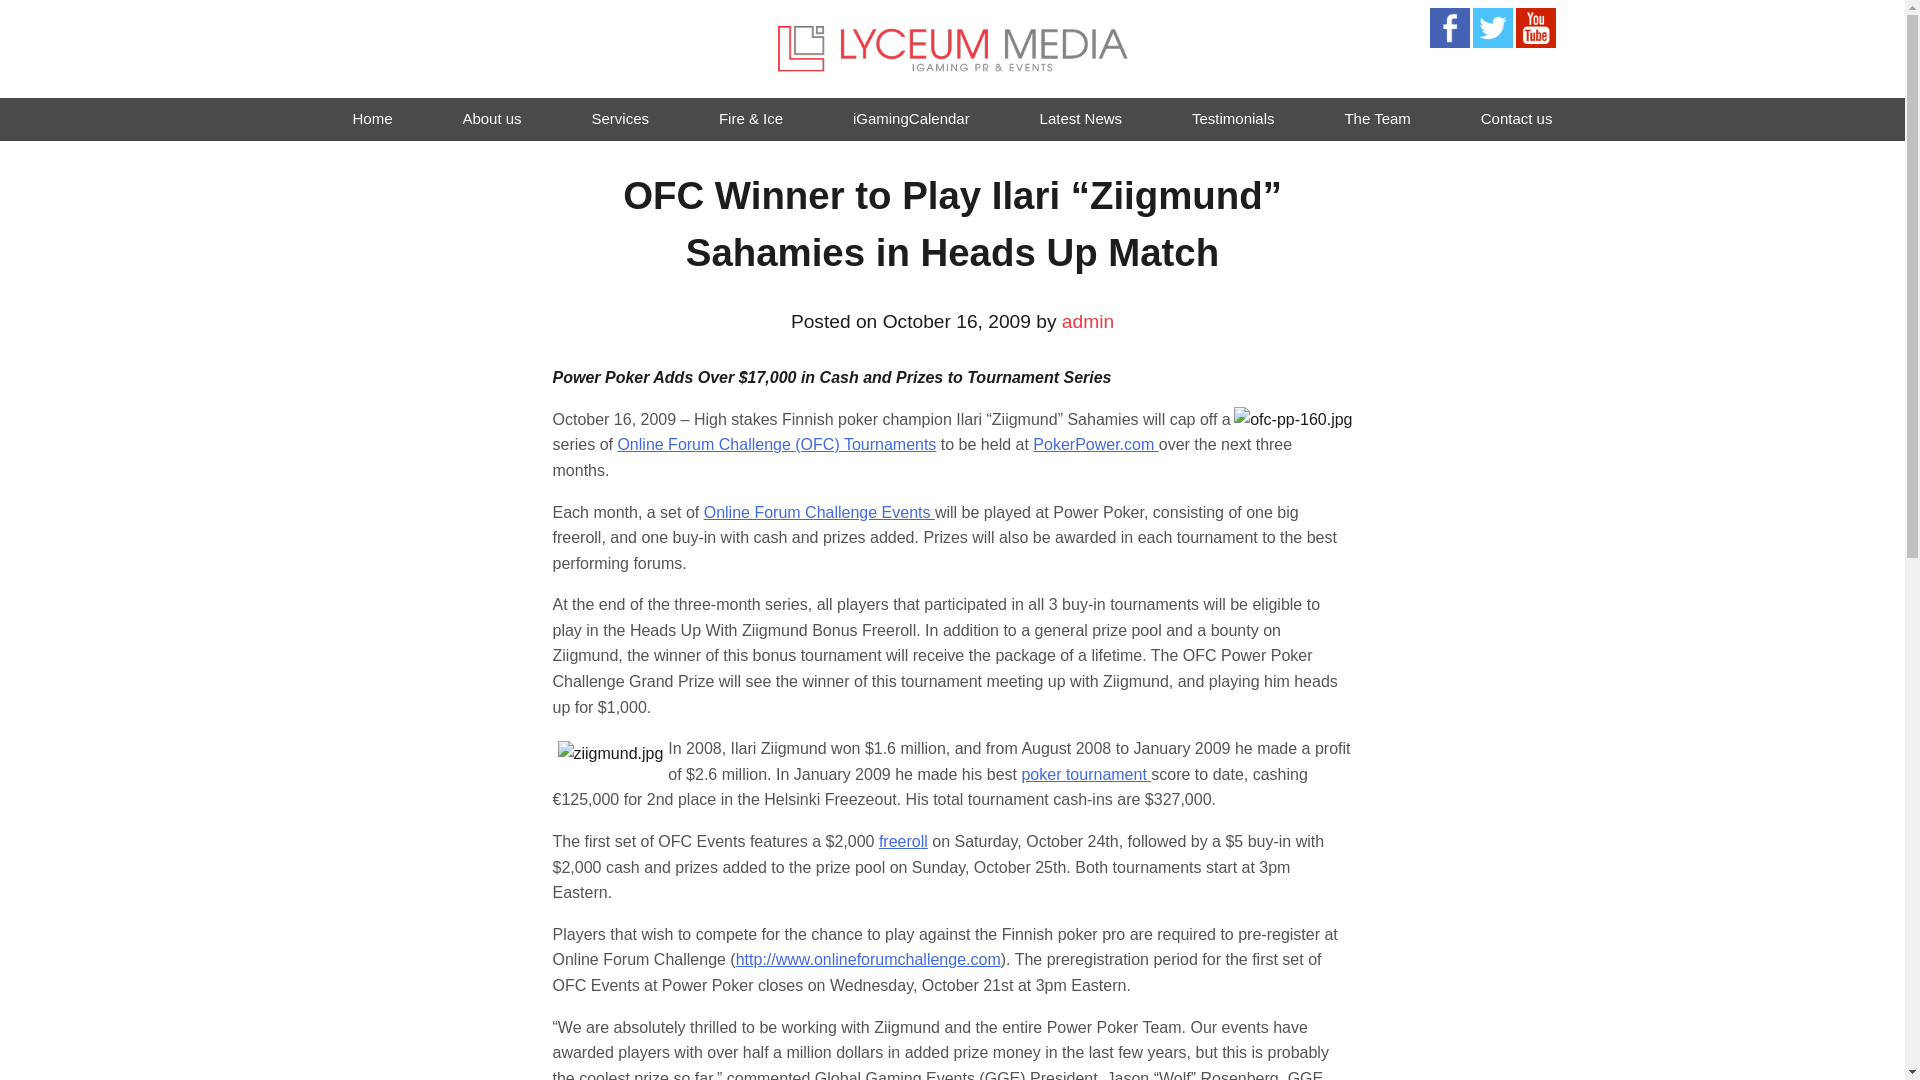  Describe the element at coordinates (1082, 120) in the screenshot. I see `Latest News` at that location.